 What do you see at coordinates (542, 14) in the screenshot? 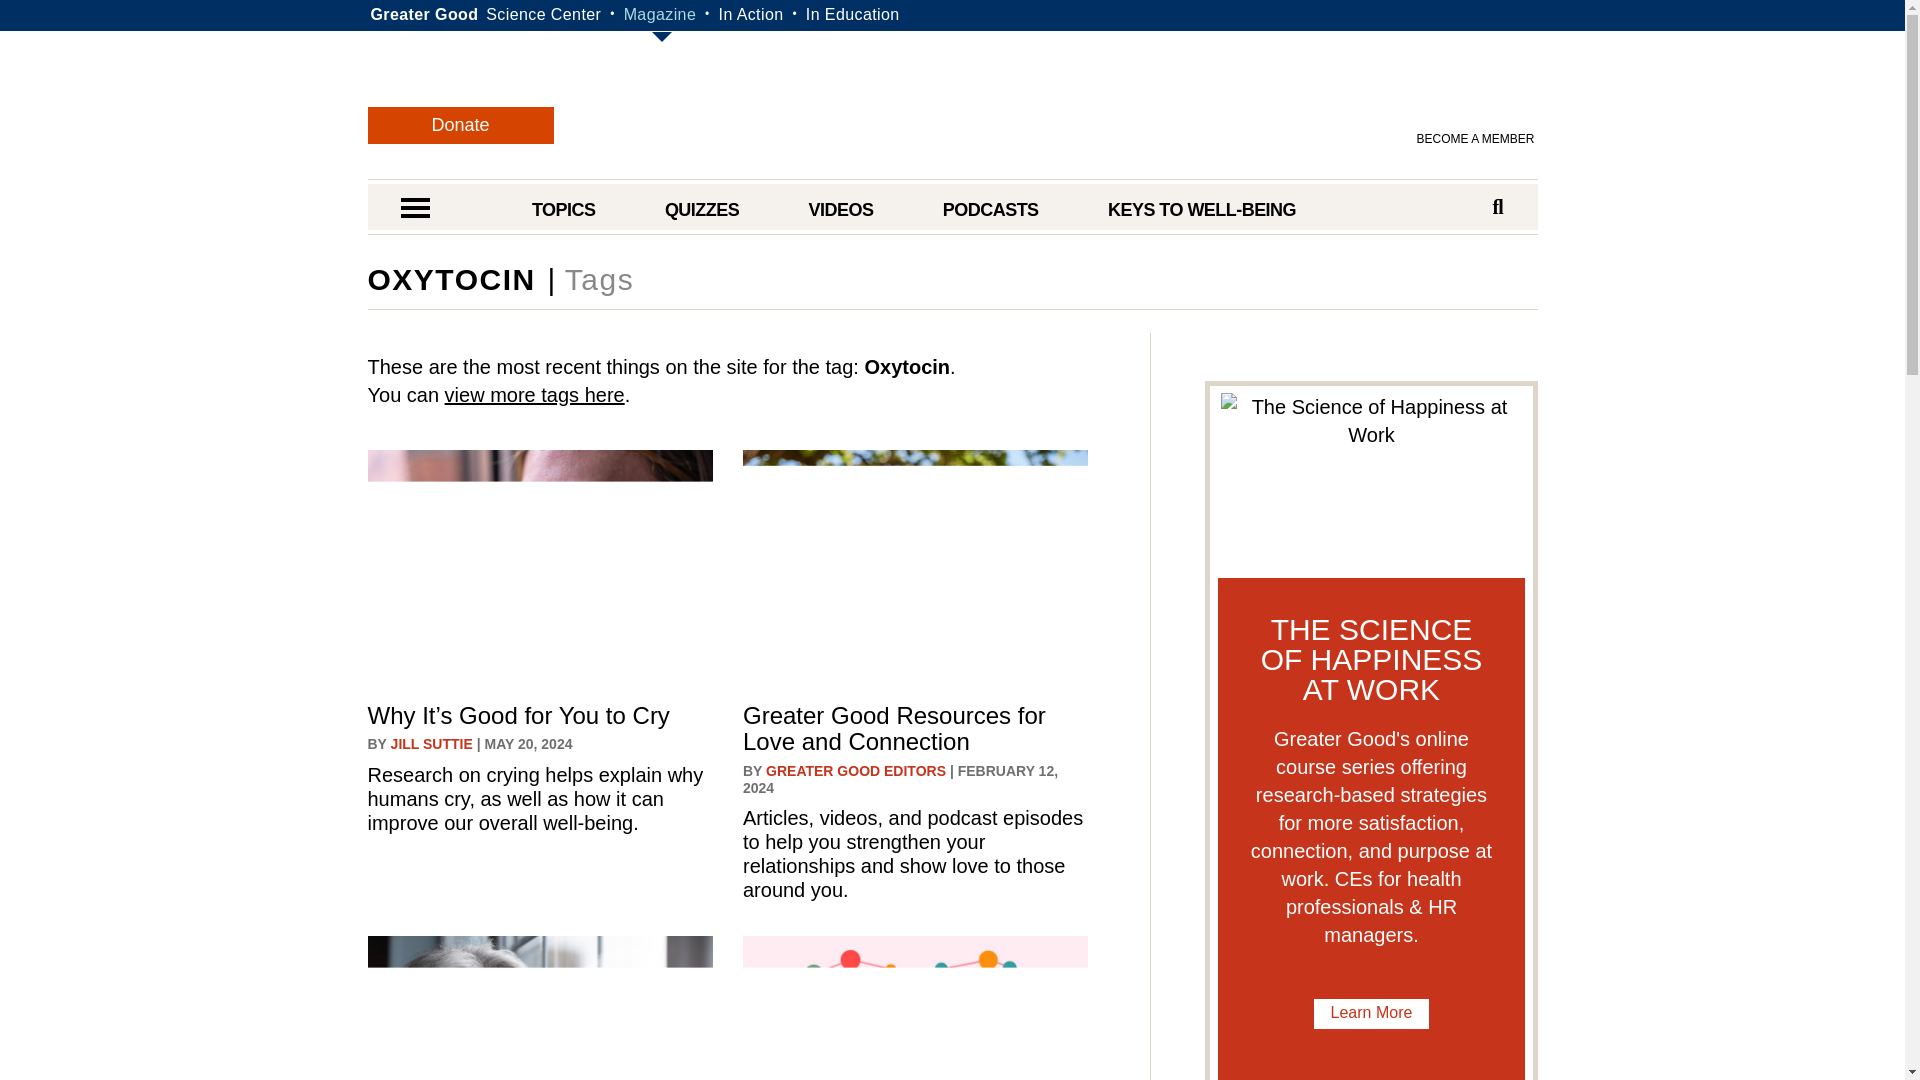
I see `Greater Good Science Center` at bounding box center [542, 14].